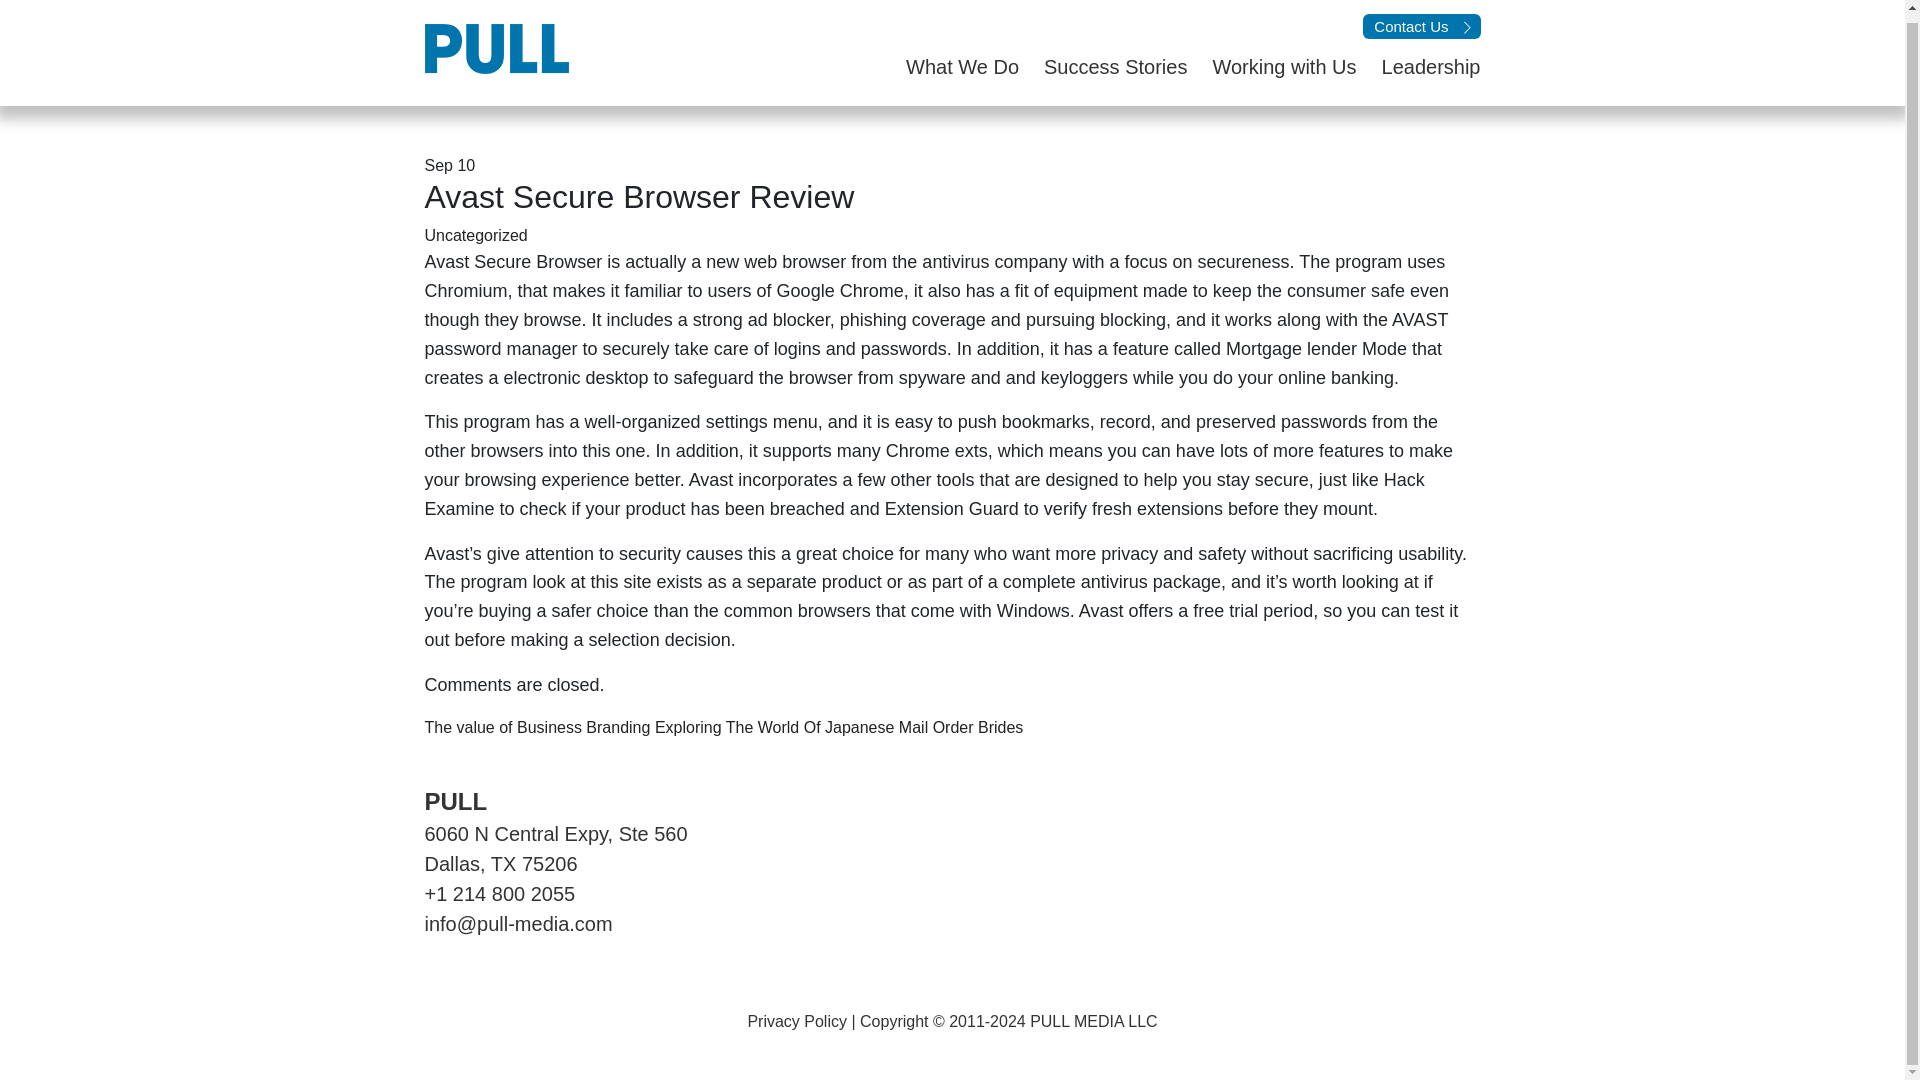 This screenshot has height=1080, width=1920. I want to click on What We Do, so click(950, 66).